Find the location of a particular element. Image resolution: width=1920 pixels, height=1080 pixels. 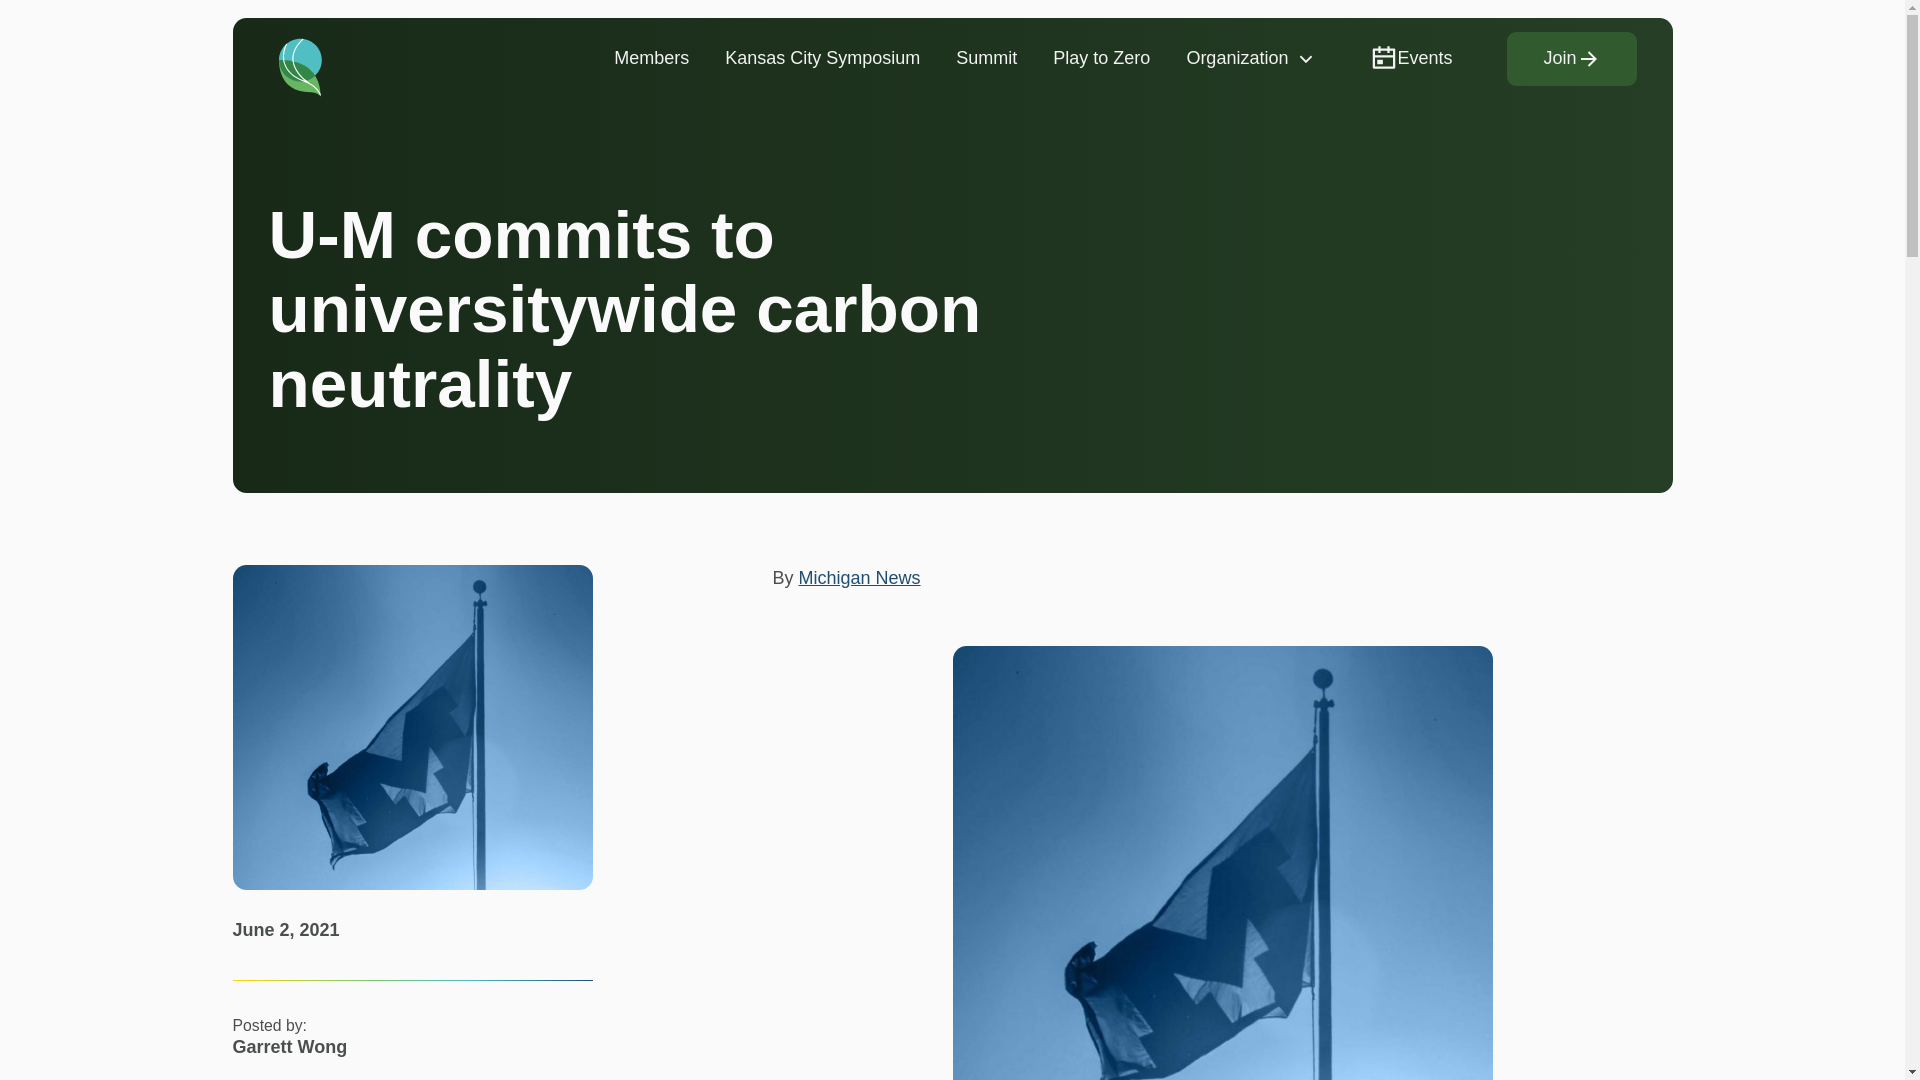

Kansas City Symposium is located at coordinates (822, 58).